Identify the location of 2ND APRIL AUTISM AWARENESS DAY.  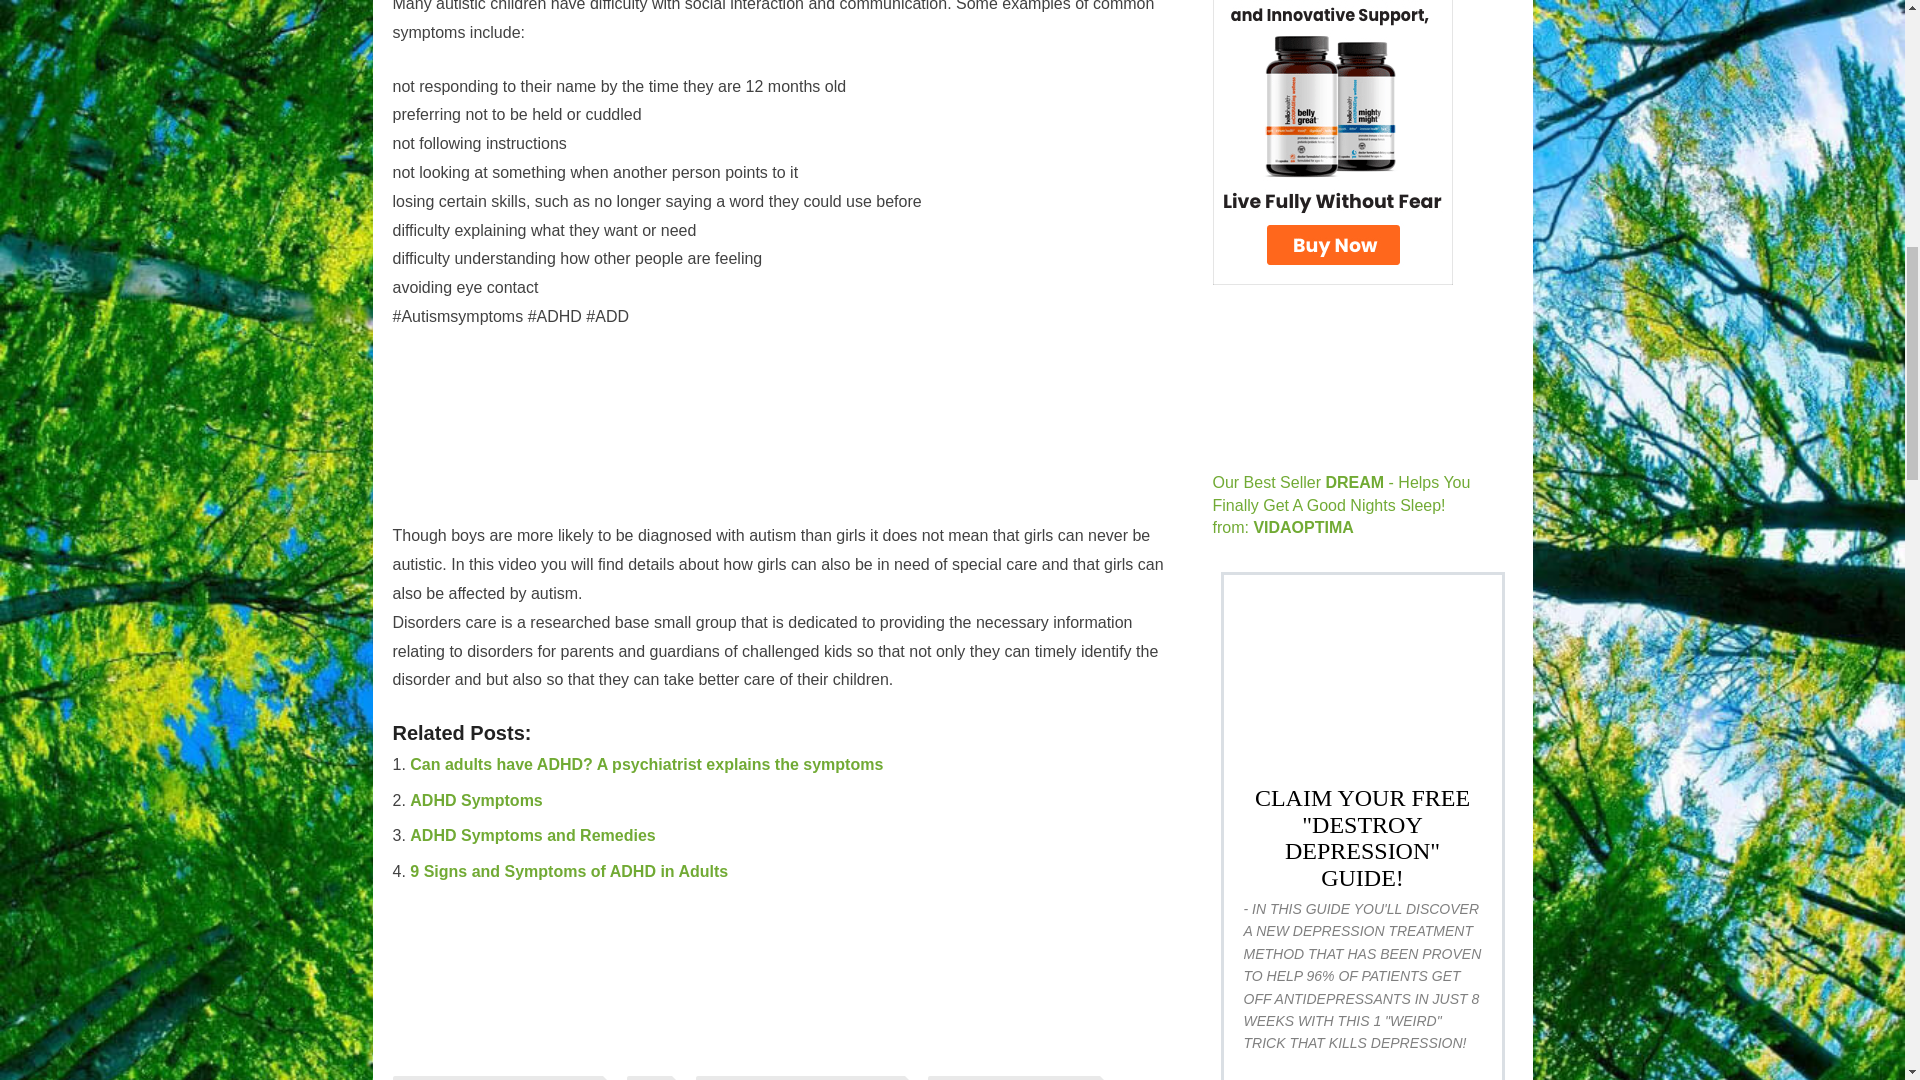
(496, 1078).